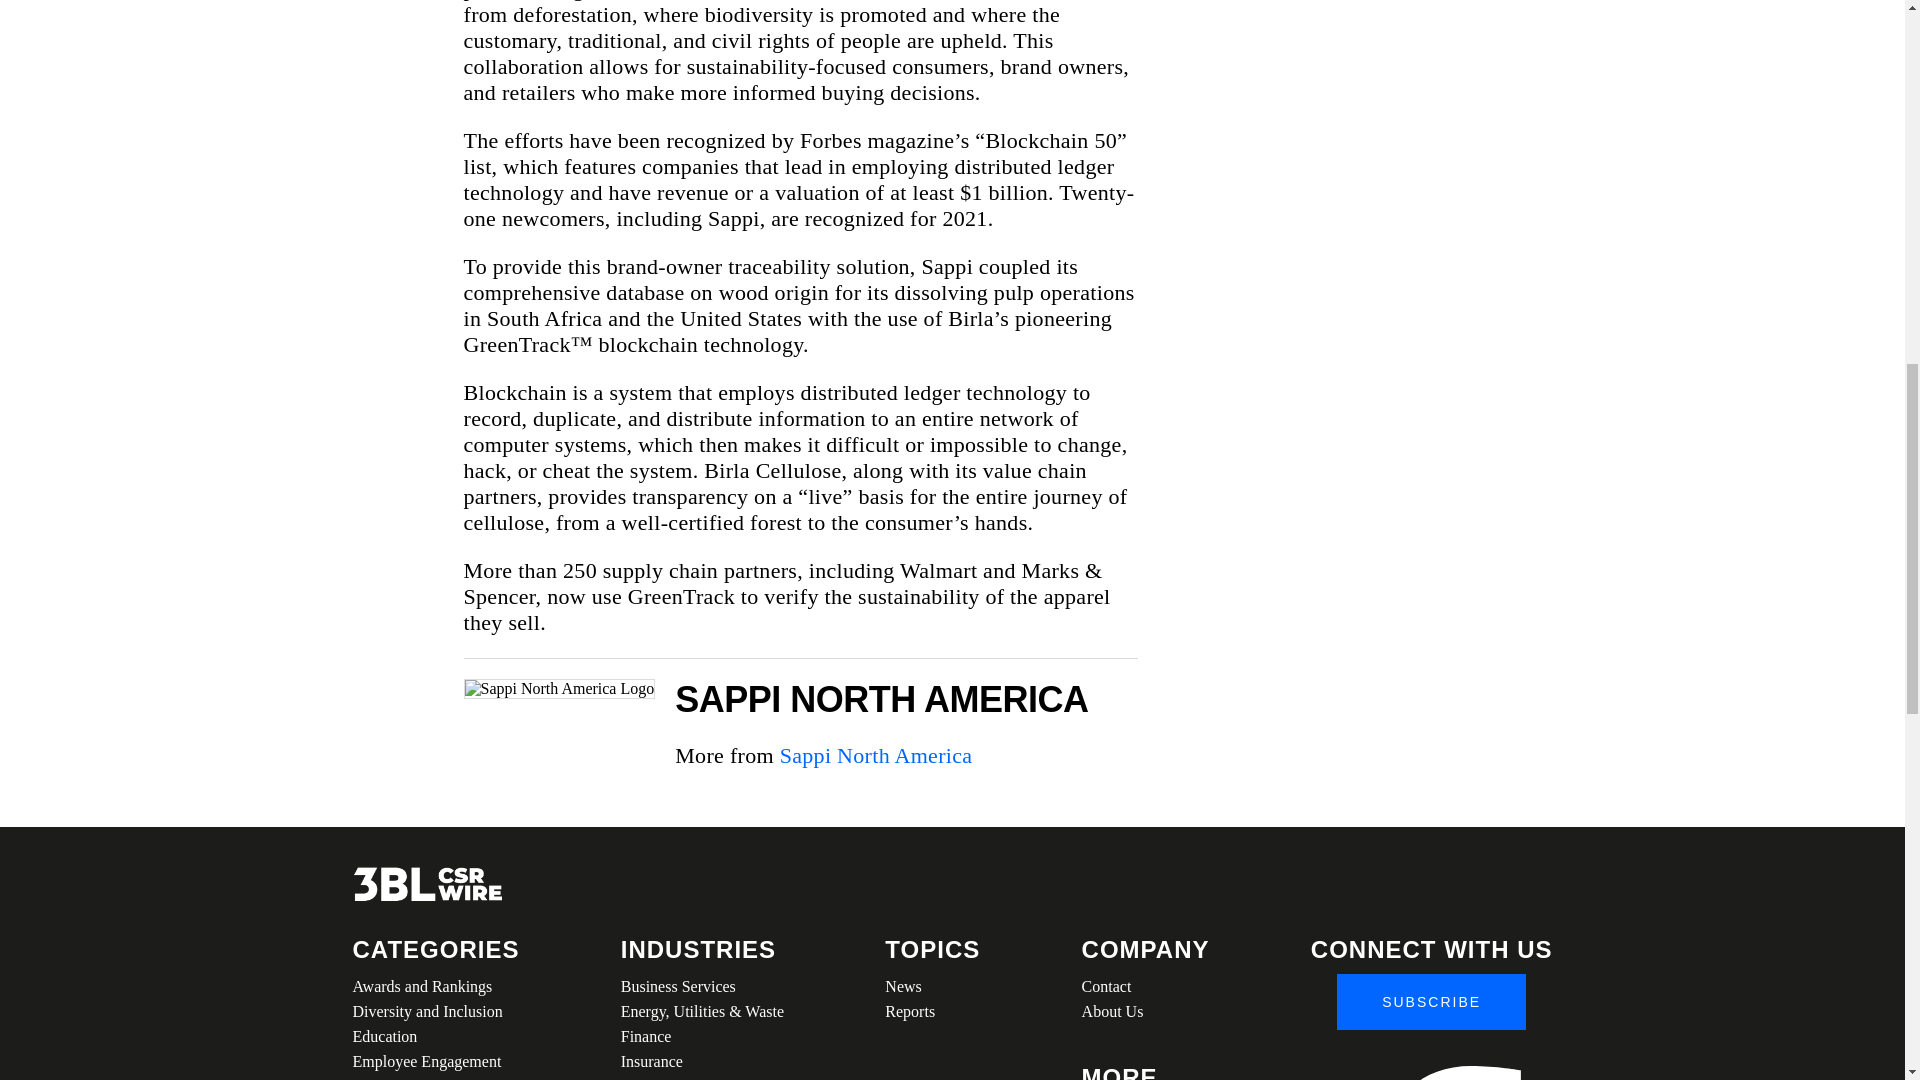 This screenshot has height=1080, width=1920. Describe the element at coordinates (434, 1036) in the screenshot. I see `Education` at that location.